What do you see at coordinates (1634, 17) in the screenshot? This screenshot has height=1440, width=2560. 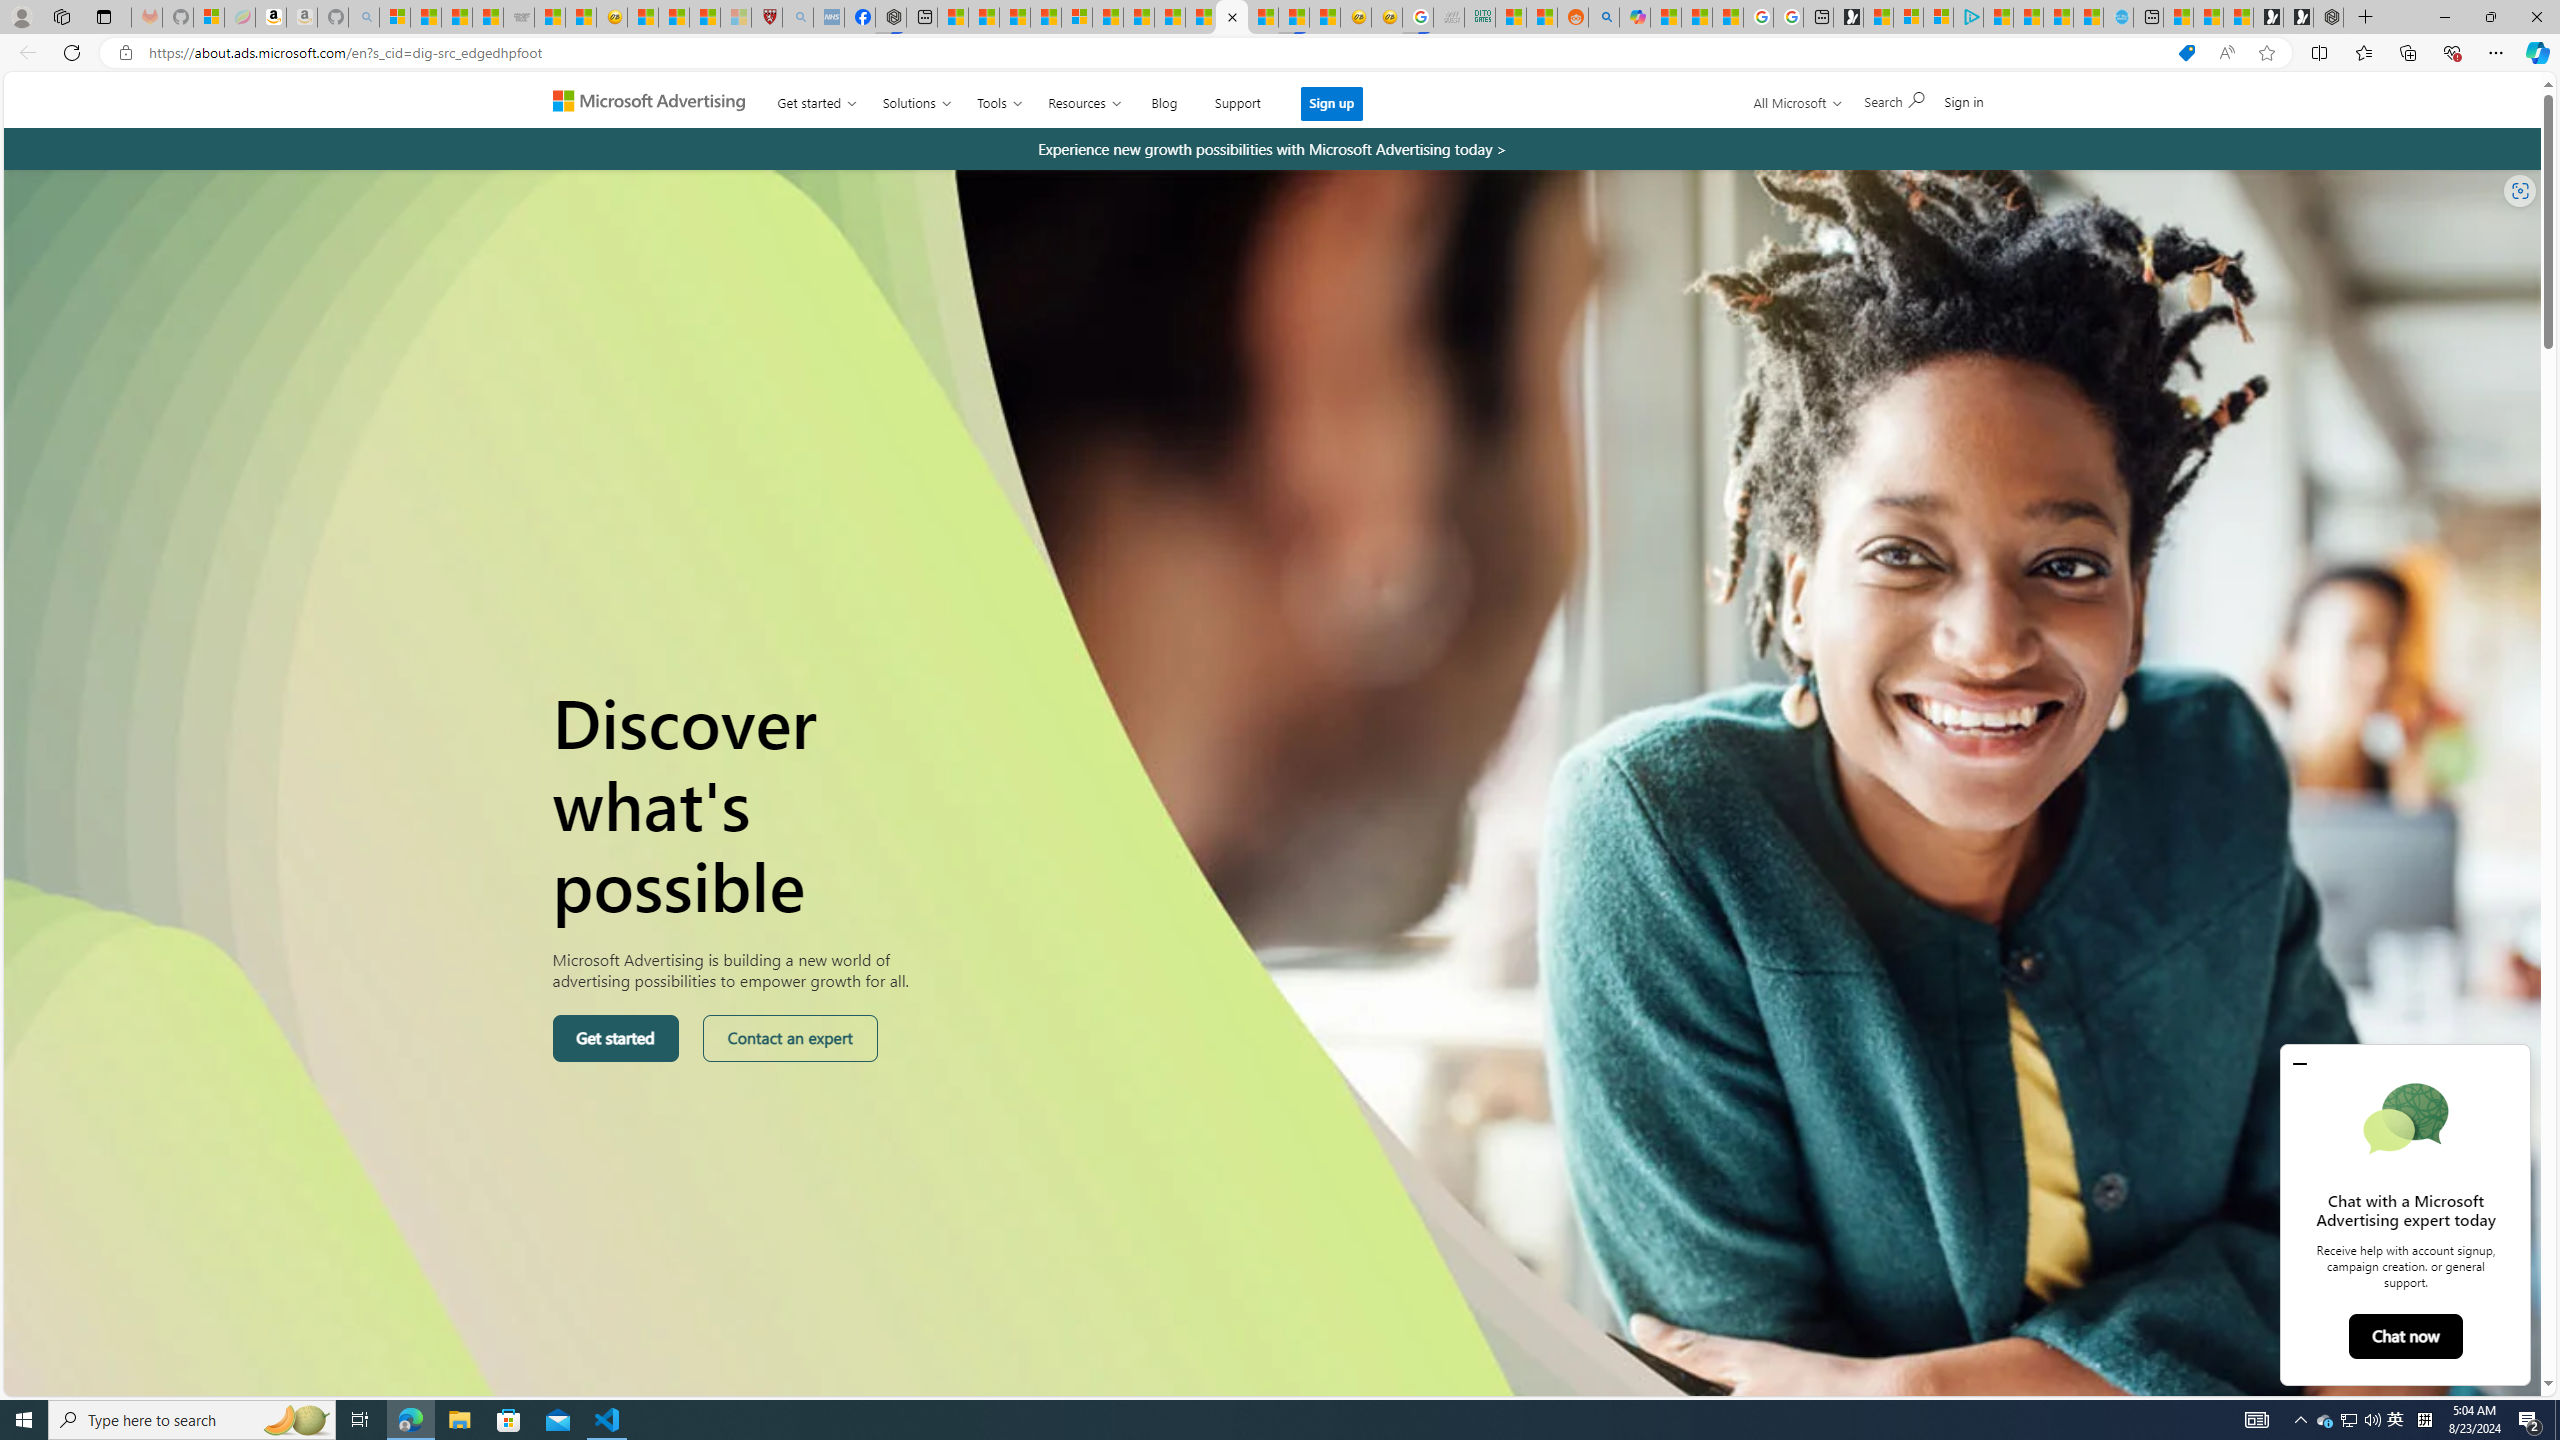 I see `Microsoft Copilot in Bing` at bounding box center [1634, 17].